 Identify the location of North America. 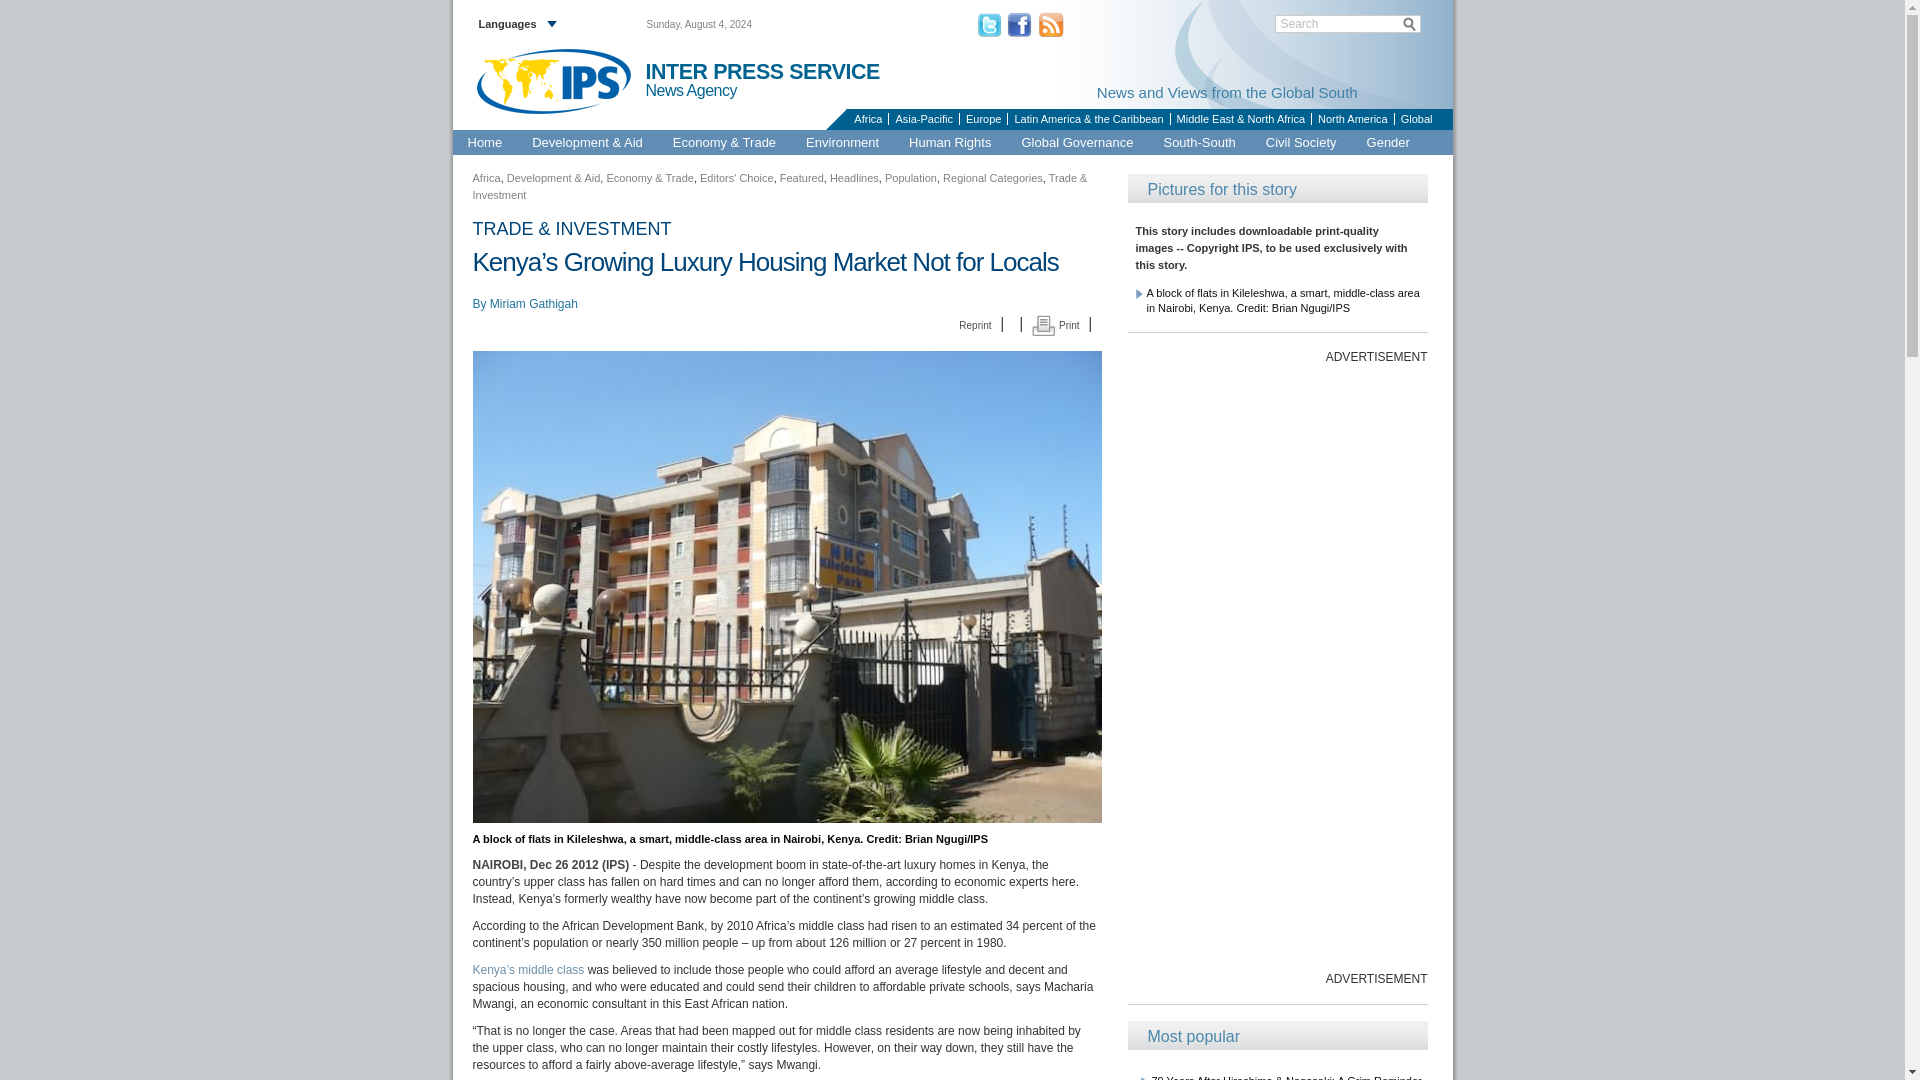
(1352, 119).